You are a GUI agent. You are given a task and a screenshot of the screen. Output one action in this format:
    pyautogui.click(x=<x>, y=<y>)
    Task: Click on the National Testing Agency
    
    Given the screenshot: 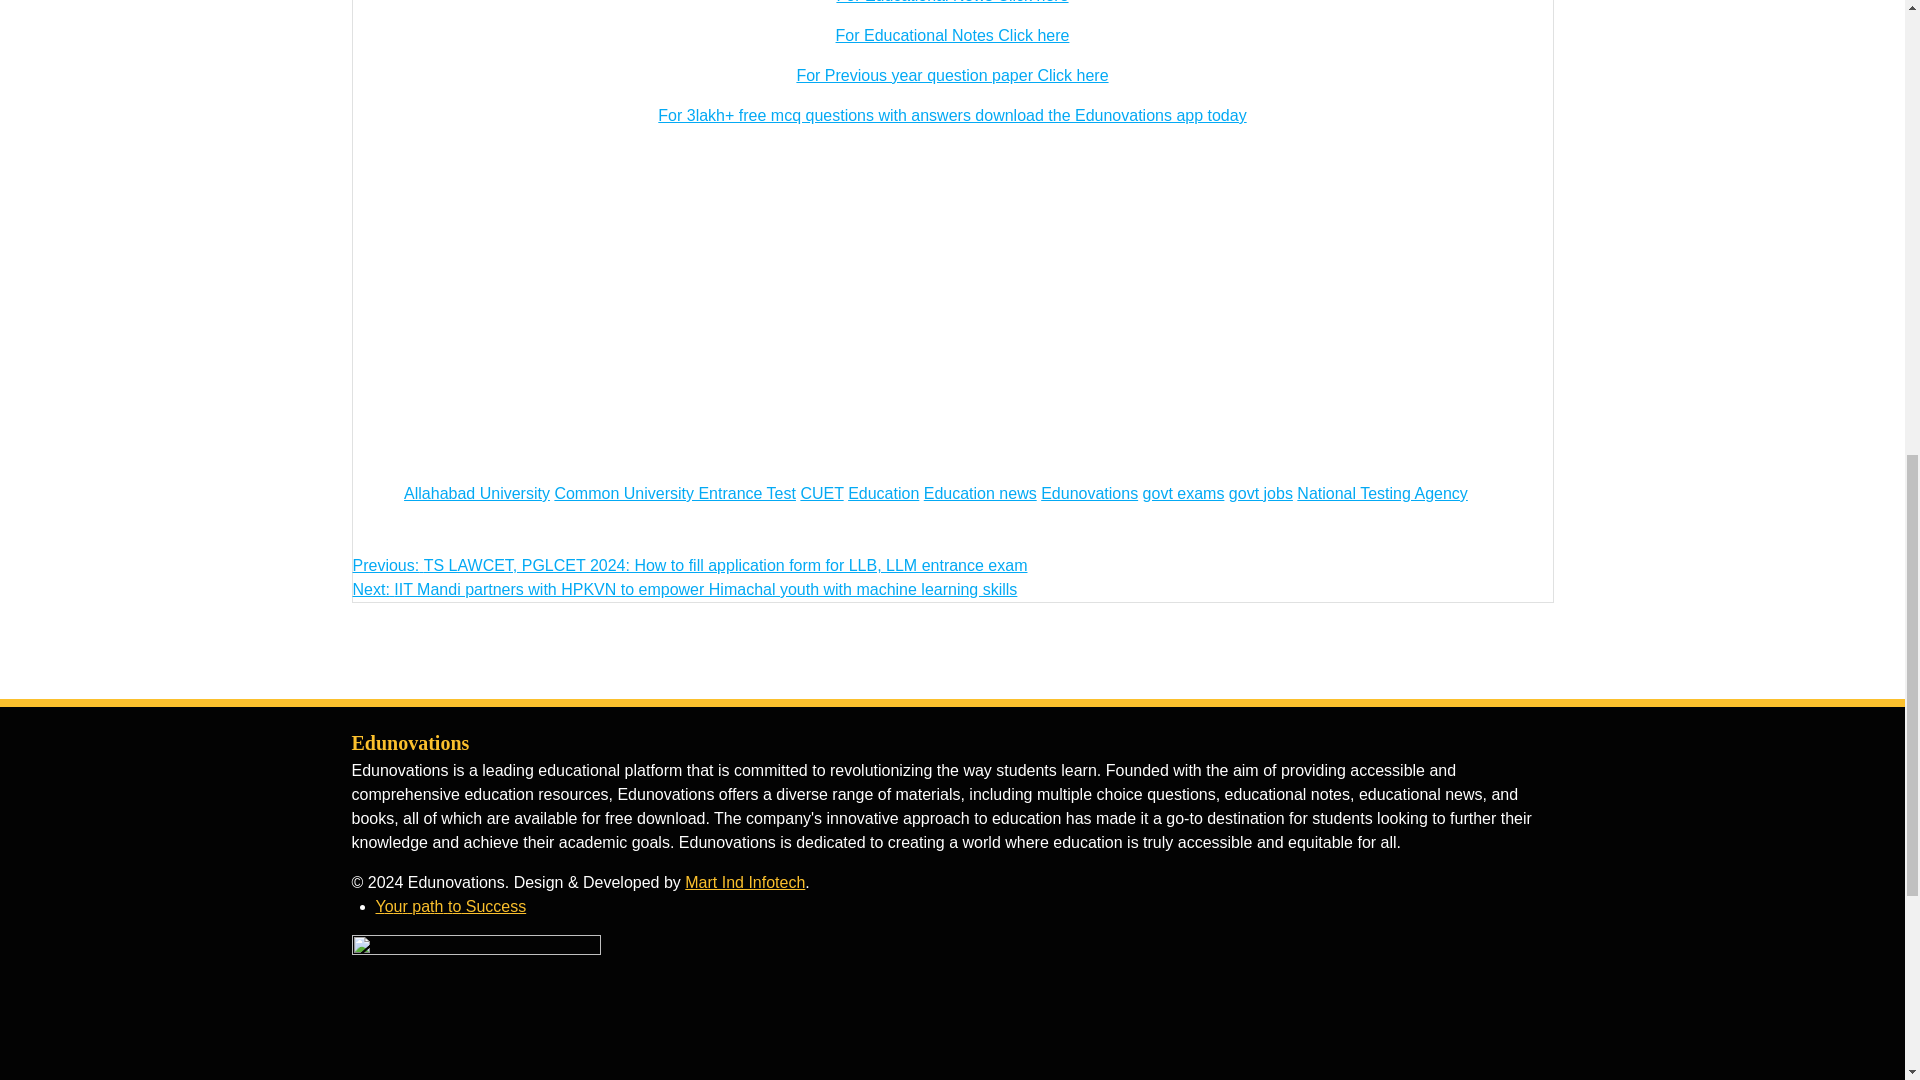 What is the action you would take?
    pyautogui.click(x=1382, y=493)
    